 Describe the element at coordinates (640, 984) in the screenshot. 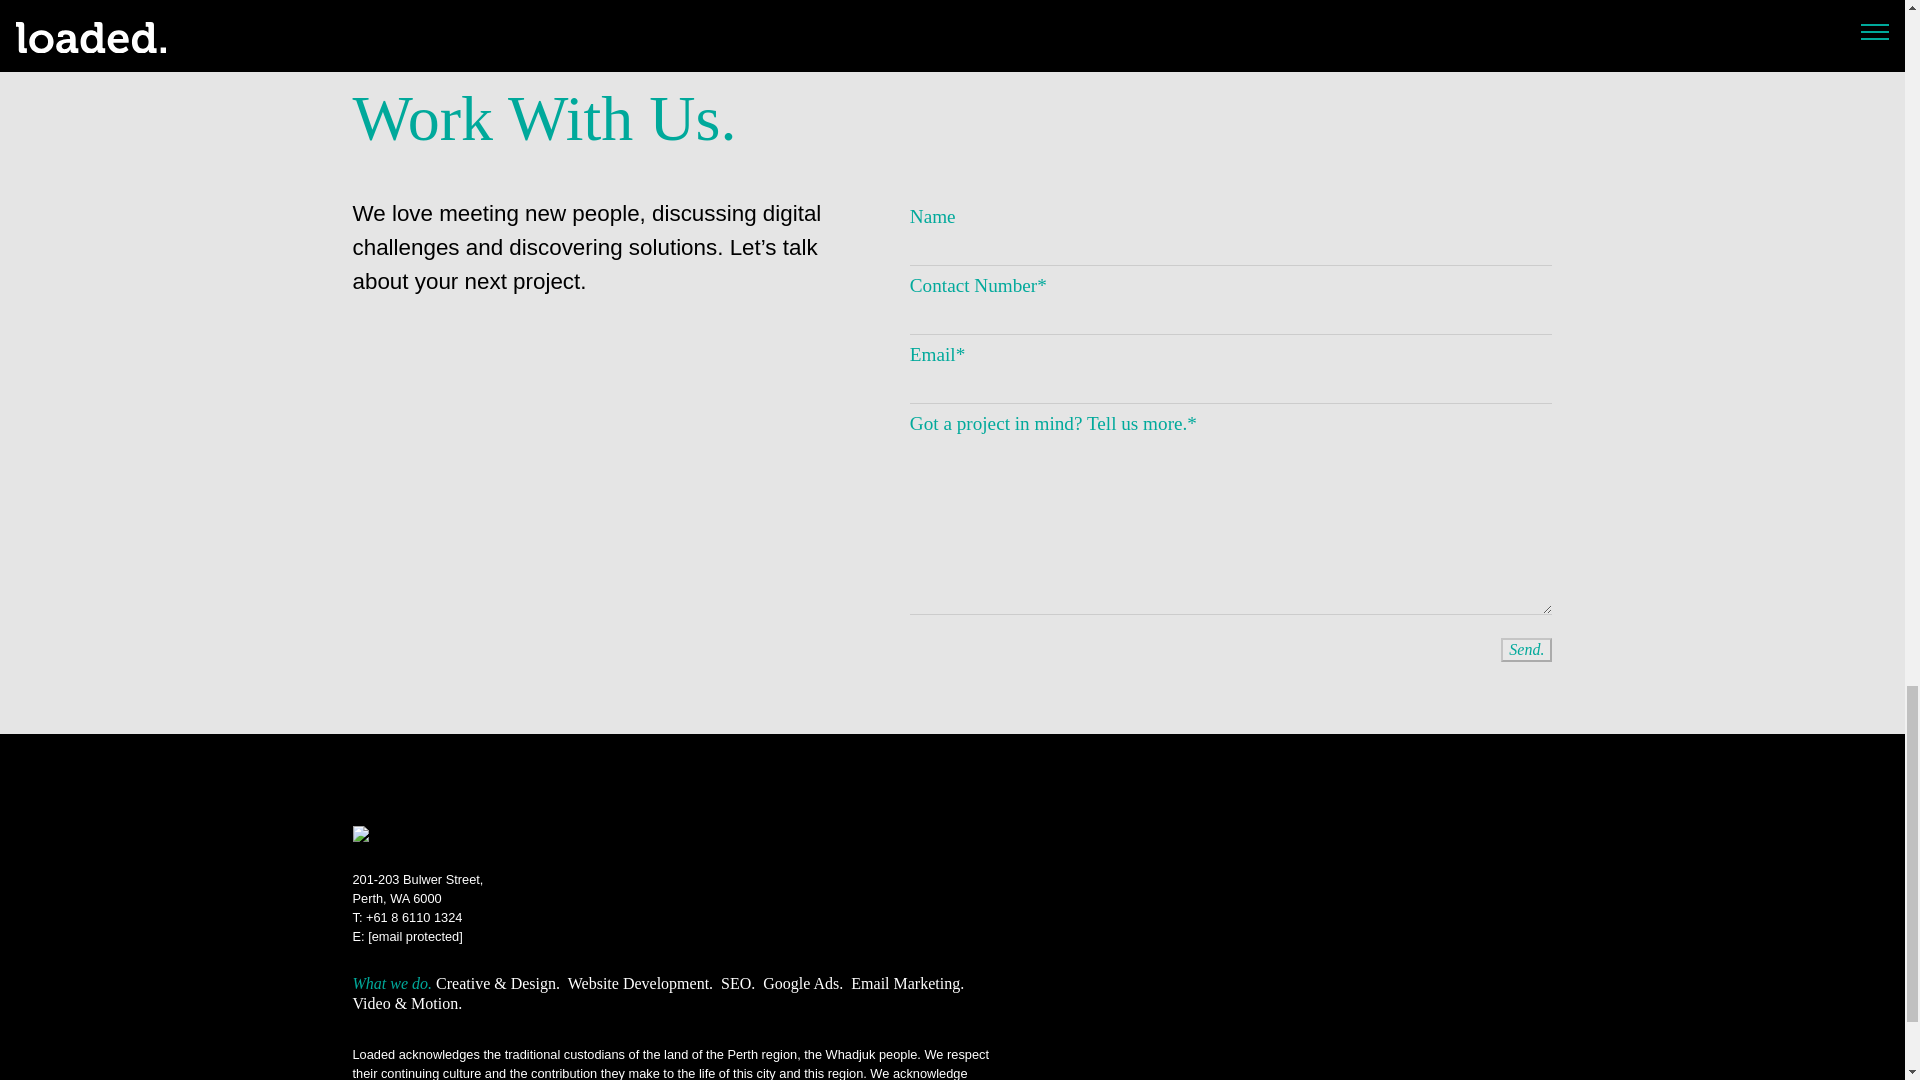

I see `Google Ads and Digital Marketing Expertise` at that location.